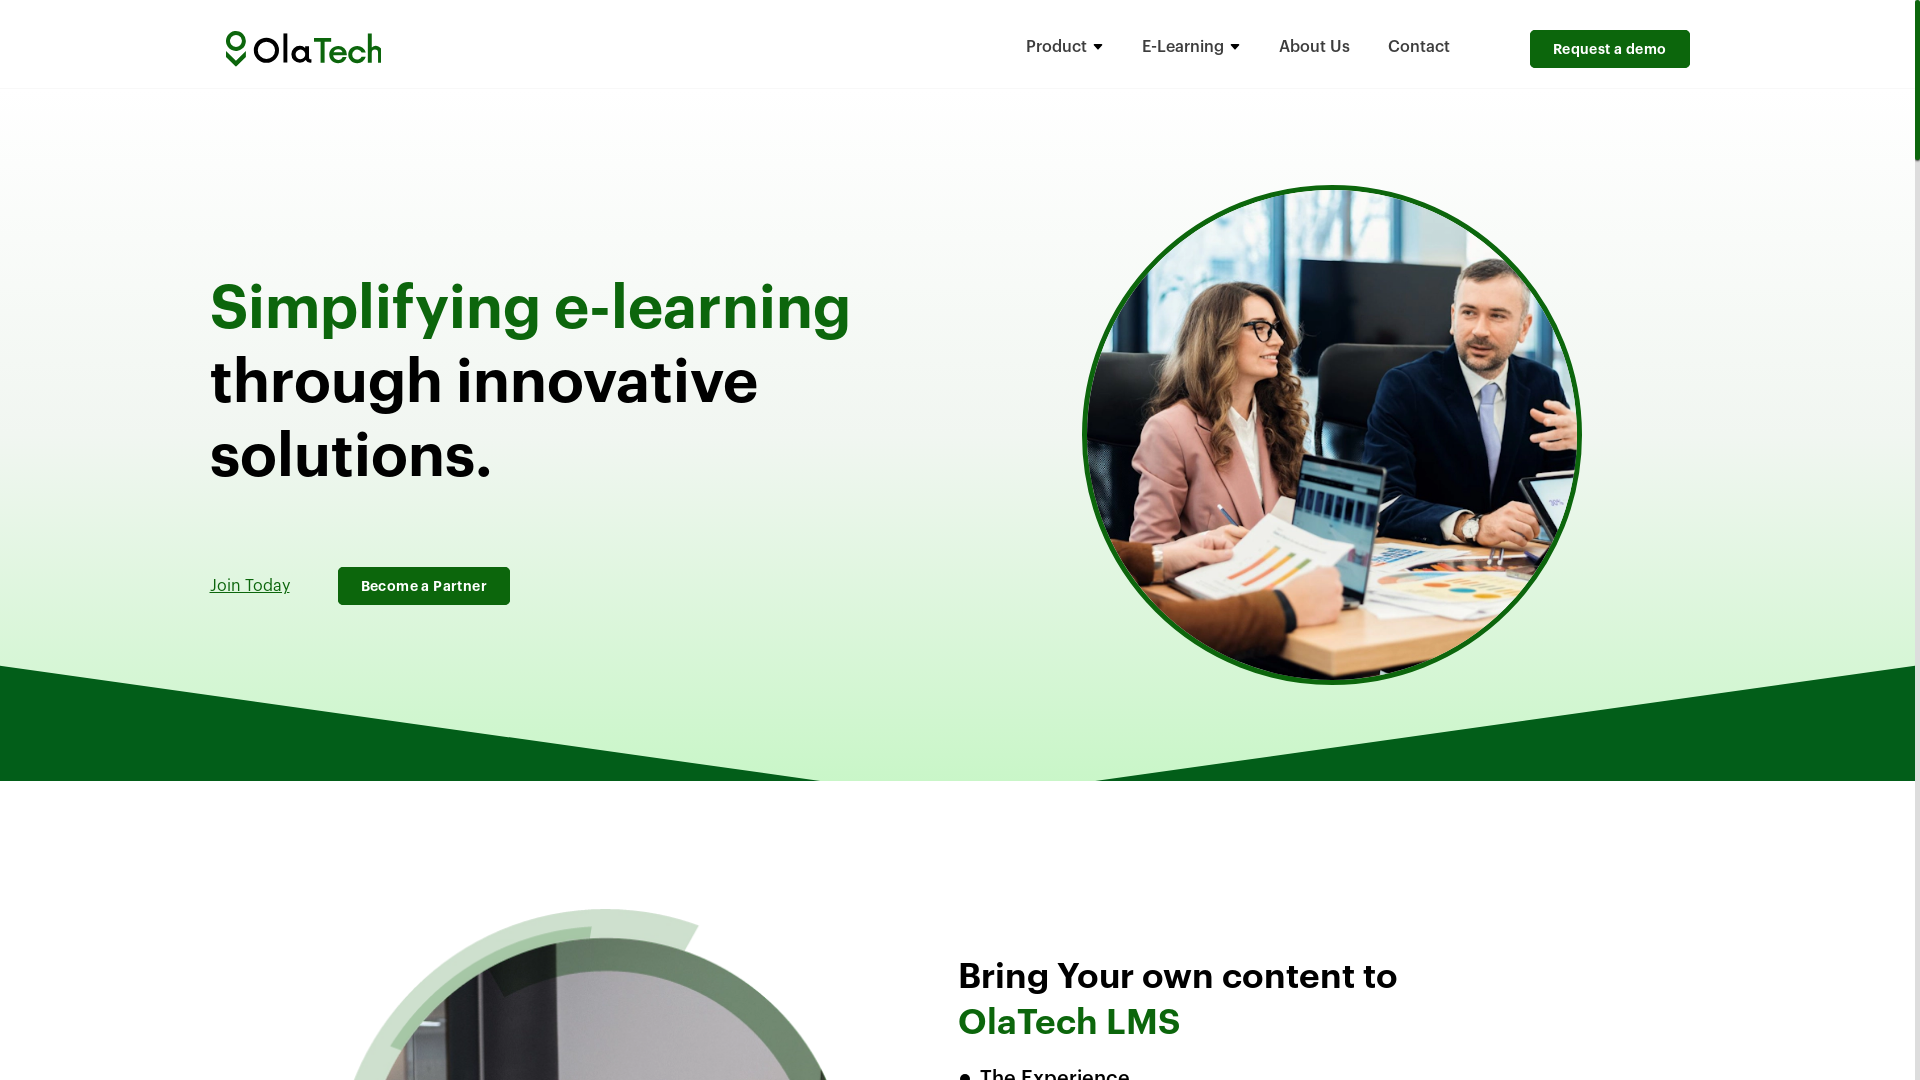 This screenshot has height=1080, width=1920. Describe the element at coordinates (1610, 49) in the screenshot. I see `Request a demo` at that location.